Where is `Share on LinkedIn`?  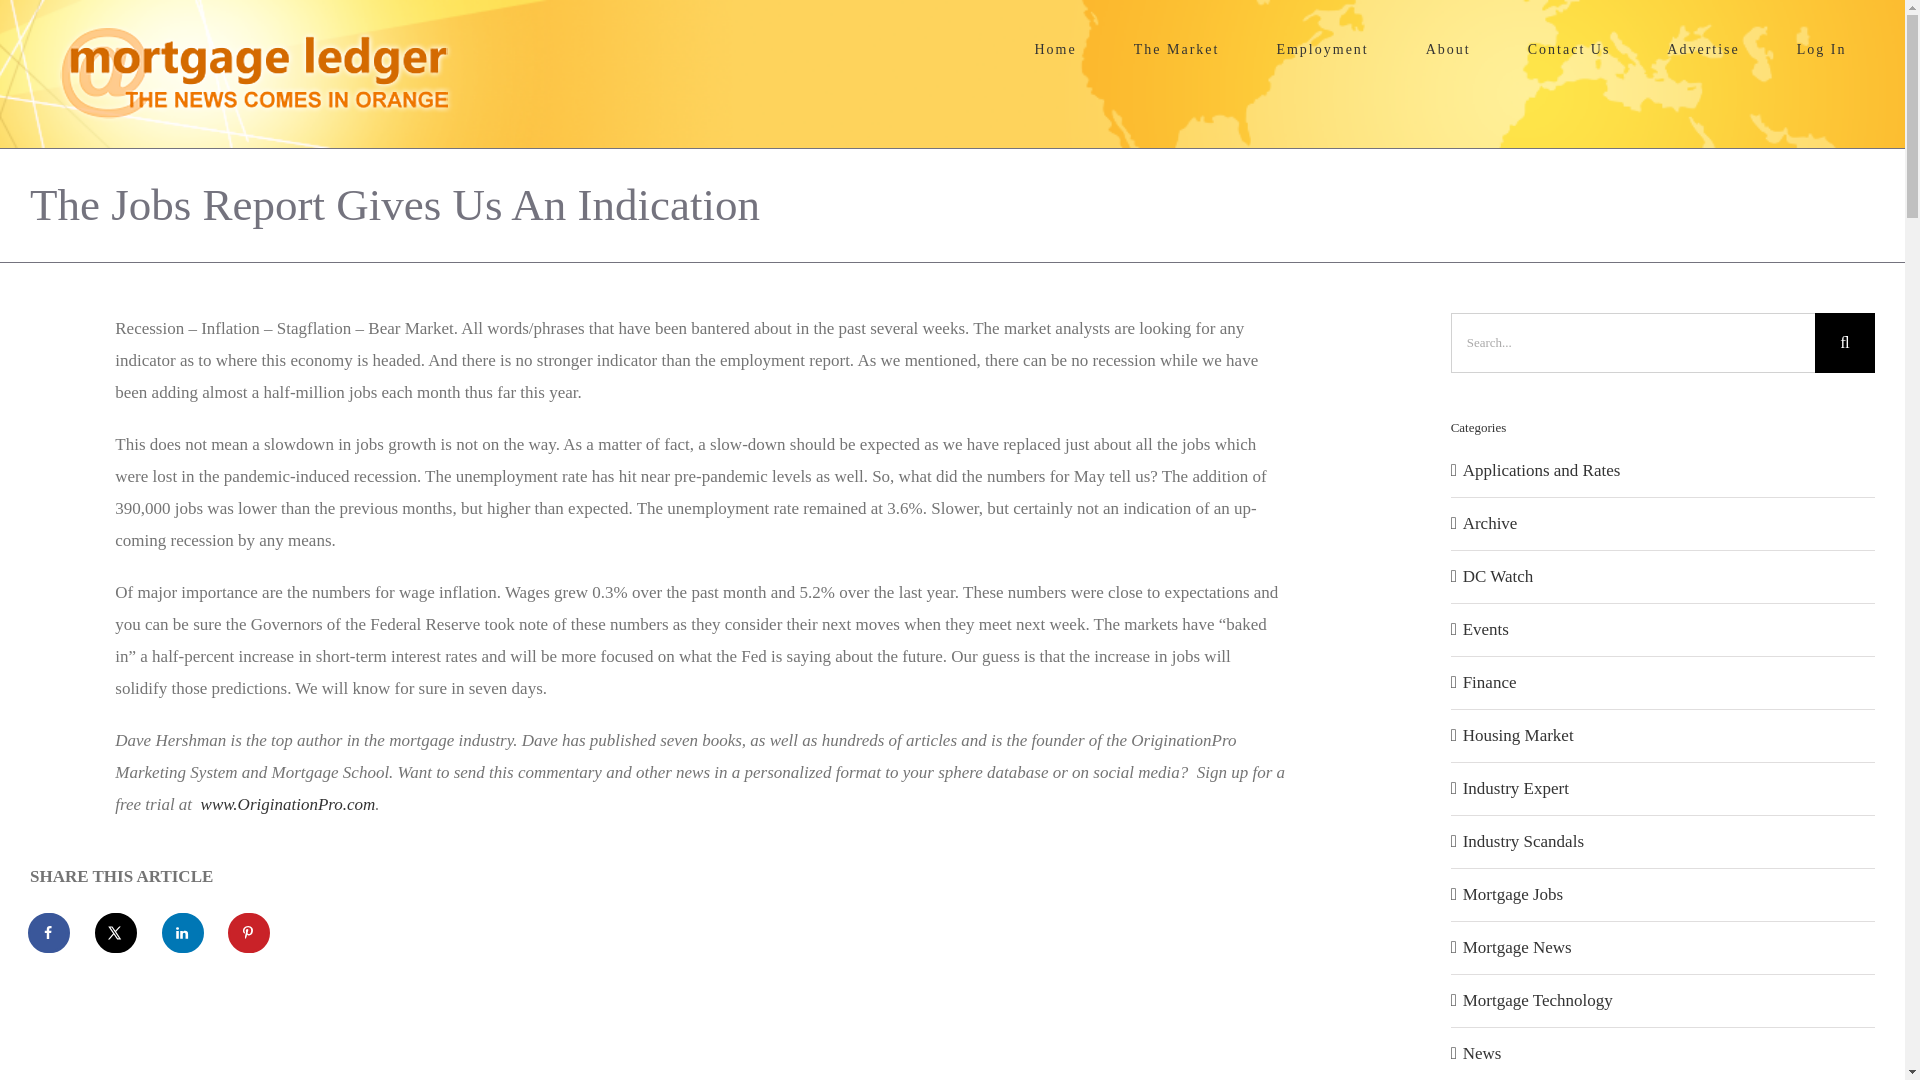 Share on LinkedIn is located at coordinates (183, 932).